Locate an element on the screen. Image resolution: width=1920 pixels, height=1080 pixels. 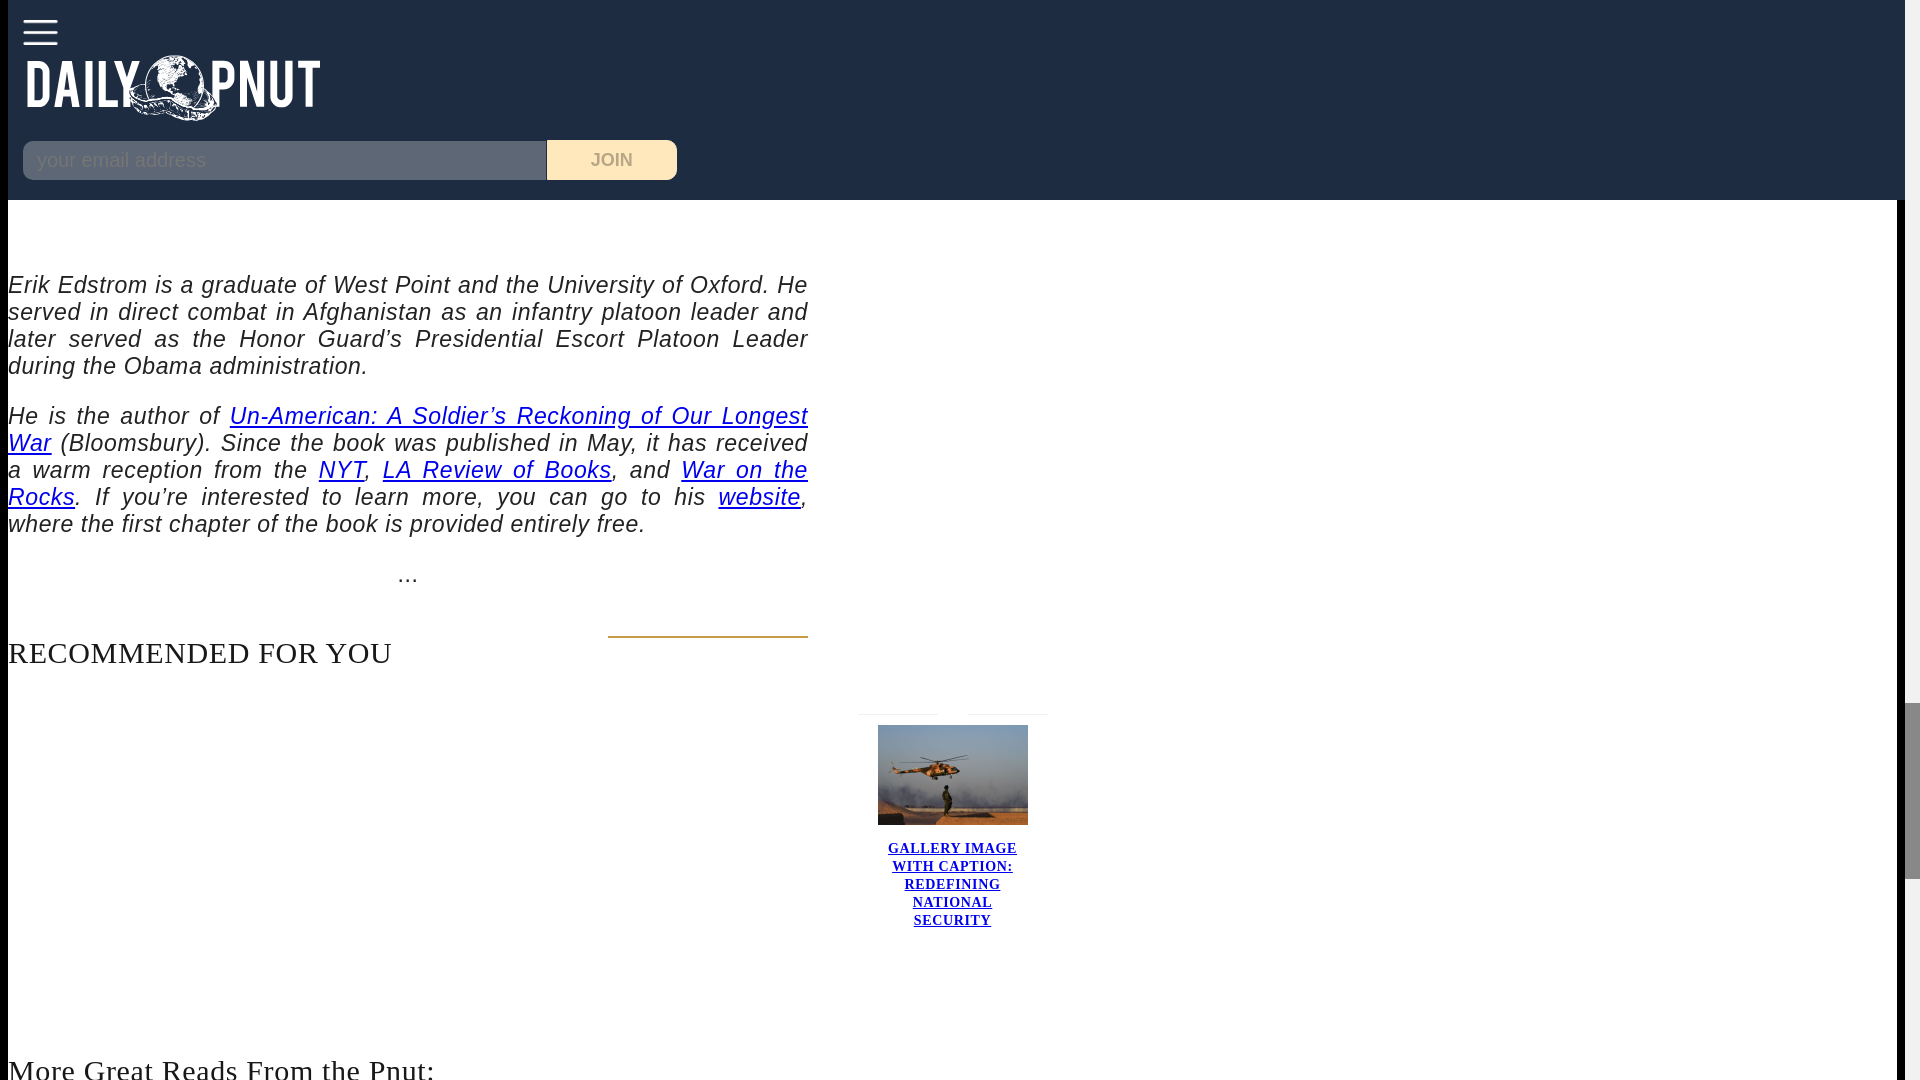
Redefining National Security is located at coordinates (952, 820).